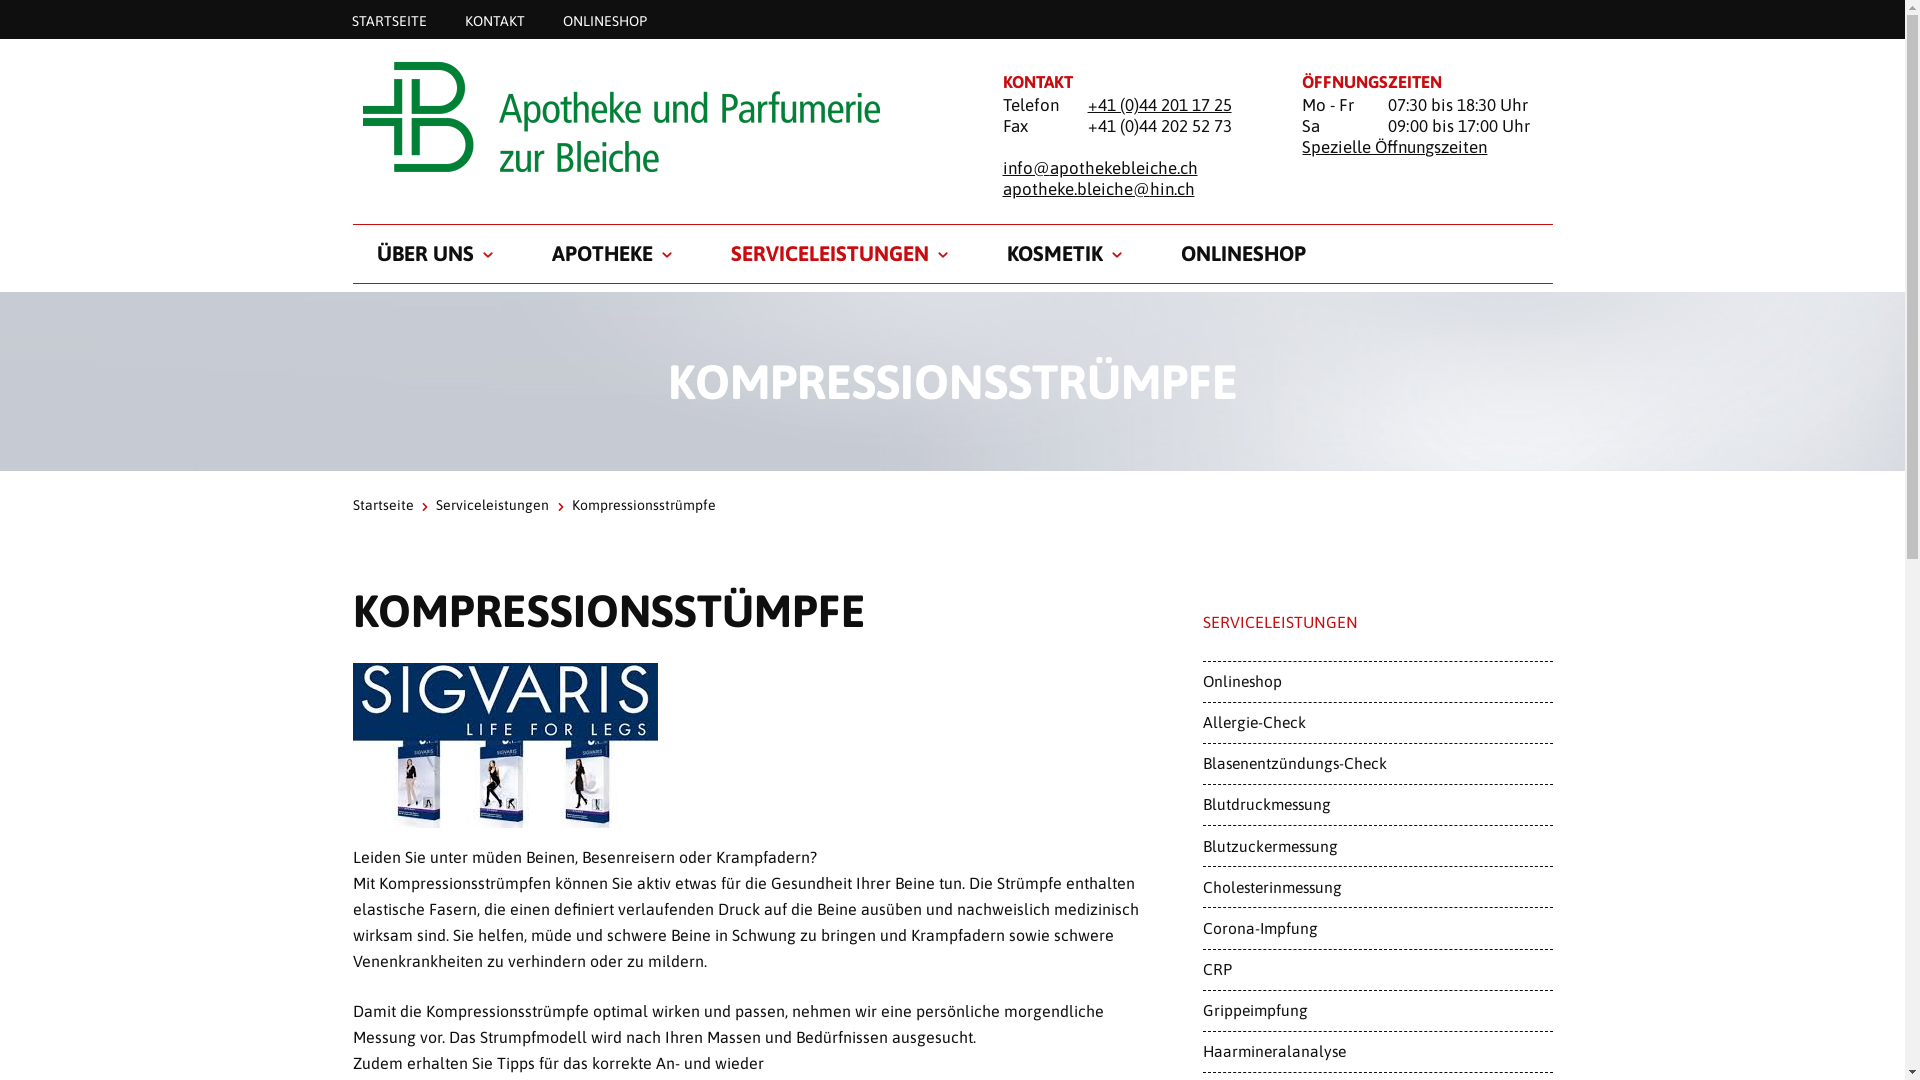 The height and width of the screenshot is (1080, 1920). Describe the element at coordinates (1377, 1052) in the screenshot. I see `Haarmineralanalyse` at that location.